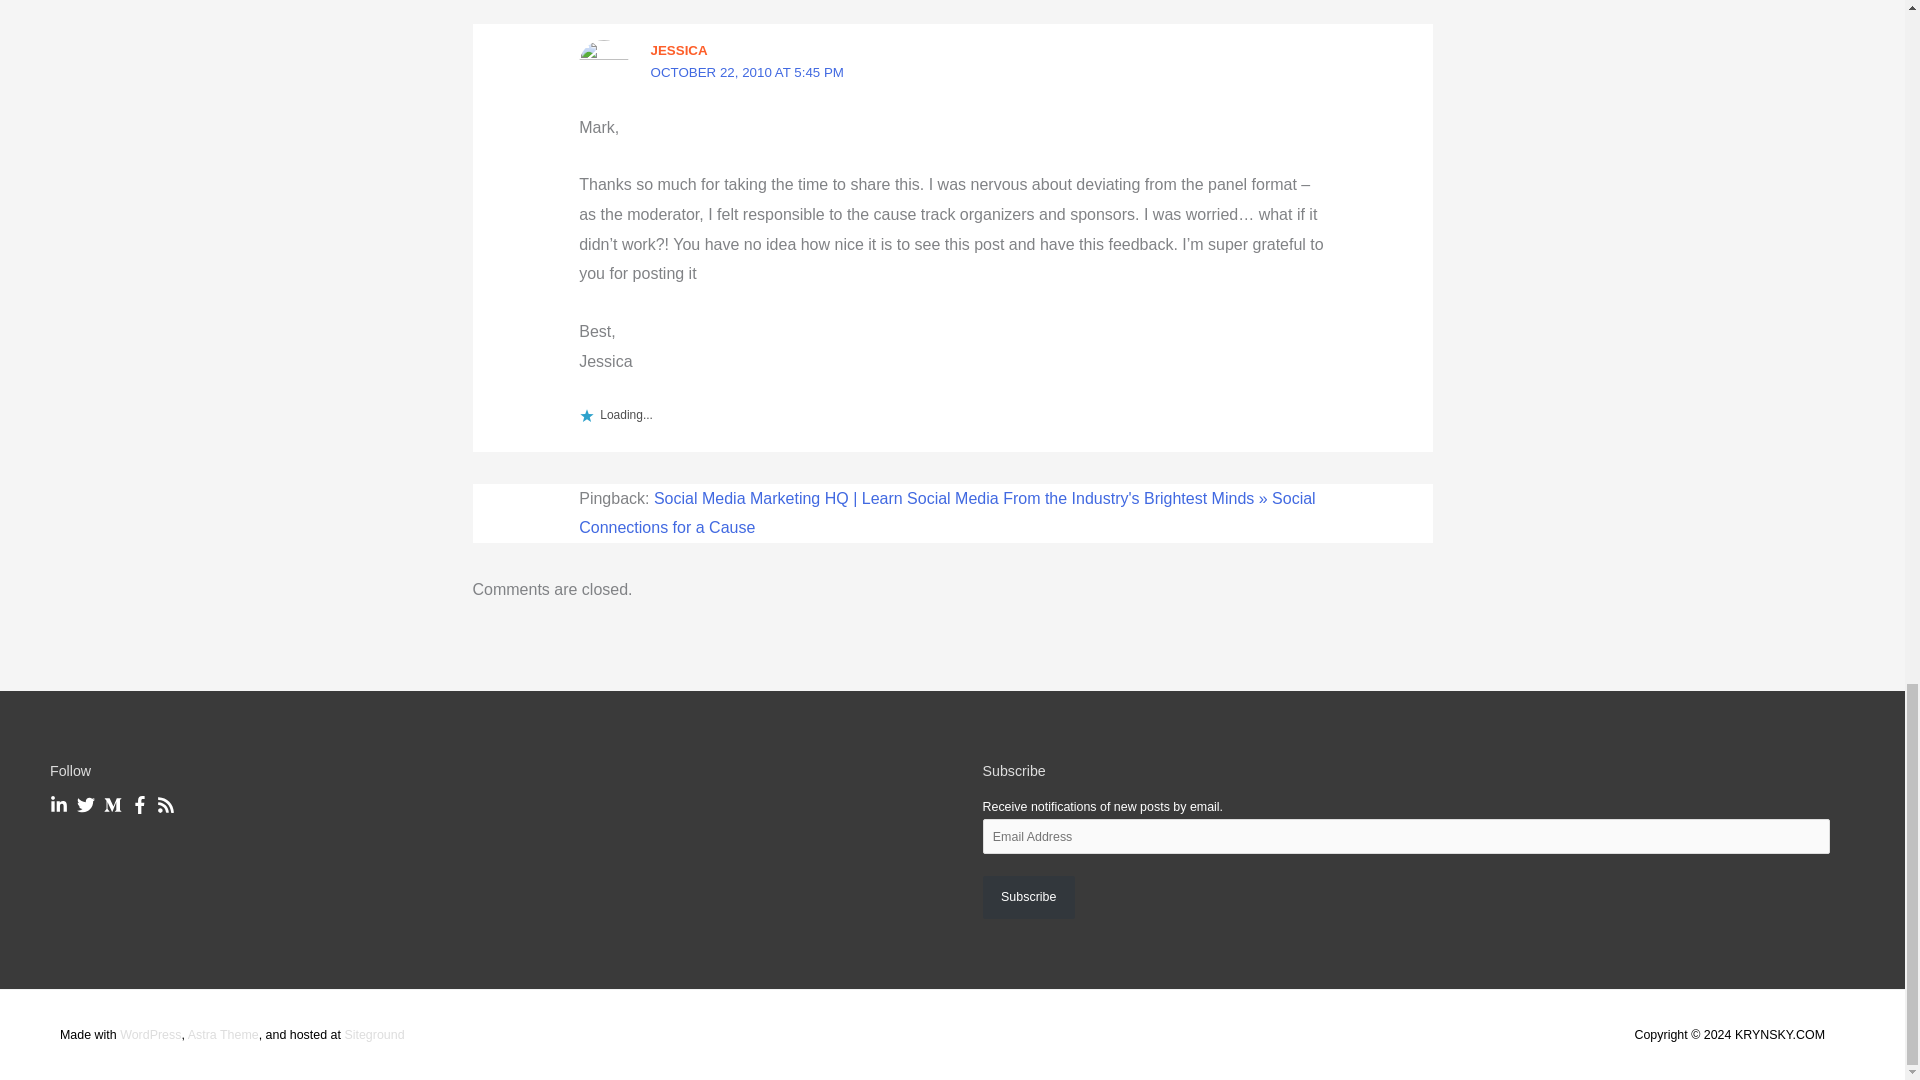 The height and width of the screenshot is (1080, 1920). Describe the element at coordinates (1027, 898) in the screenshot. I see `Subscribe` at that location.